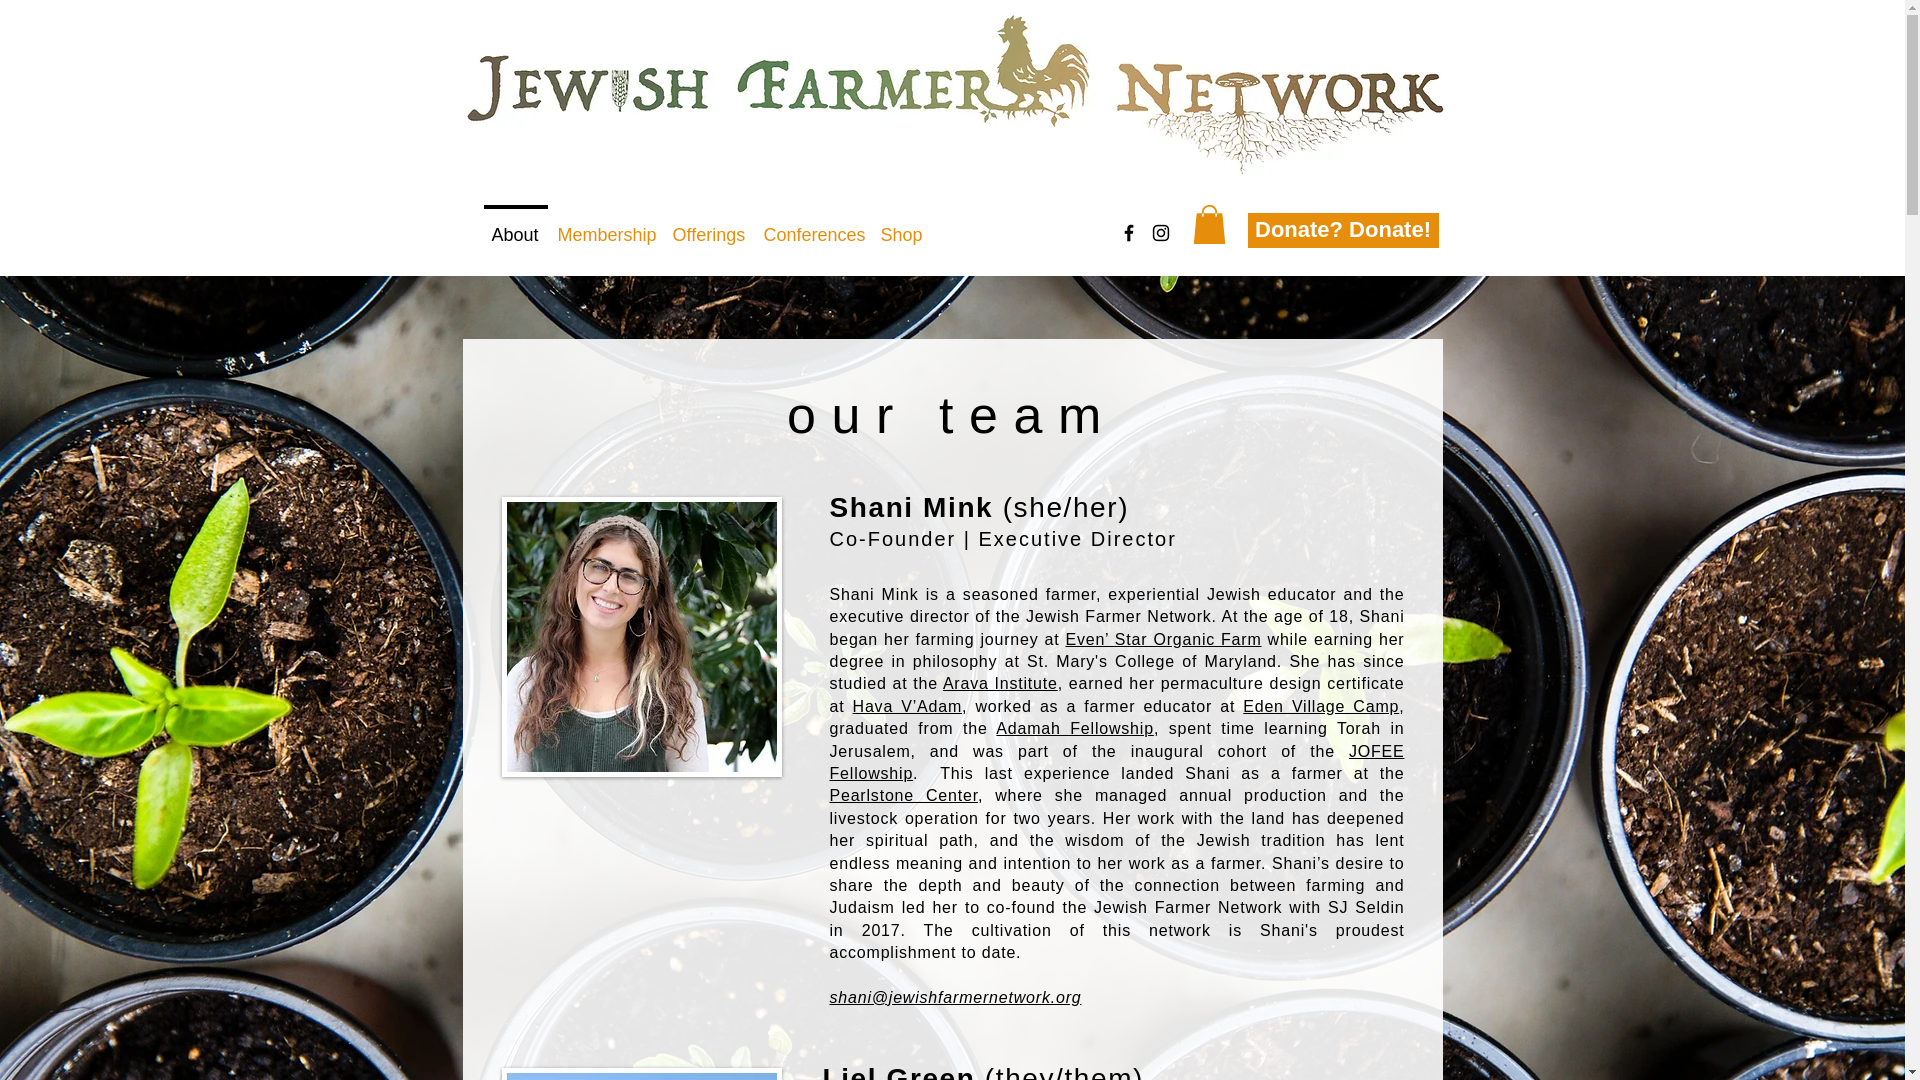 The width and height of the screenshot is (1920, 1080). I want to click on Donate? Donate!, so click(1343, 230).